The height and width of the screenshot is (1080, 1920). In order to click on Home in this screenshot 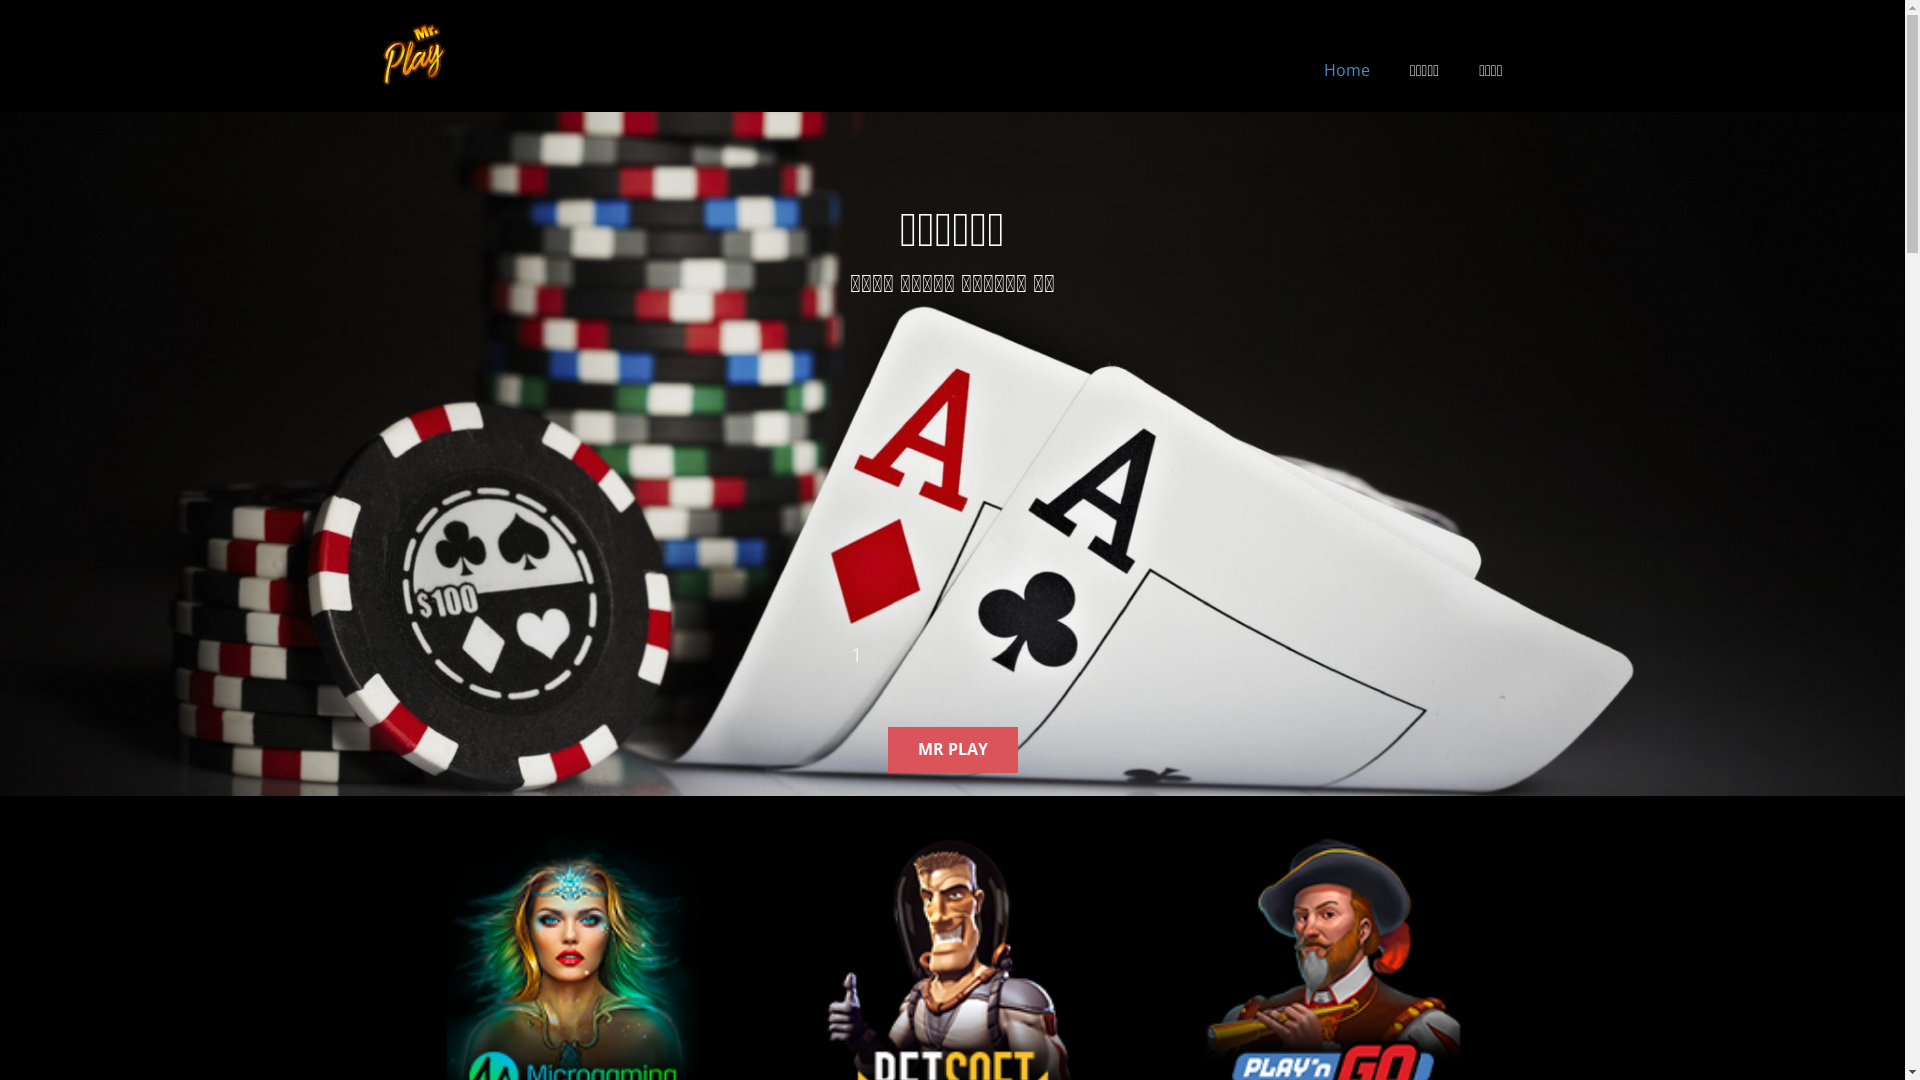, I will do `click(1347, 70)`.